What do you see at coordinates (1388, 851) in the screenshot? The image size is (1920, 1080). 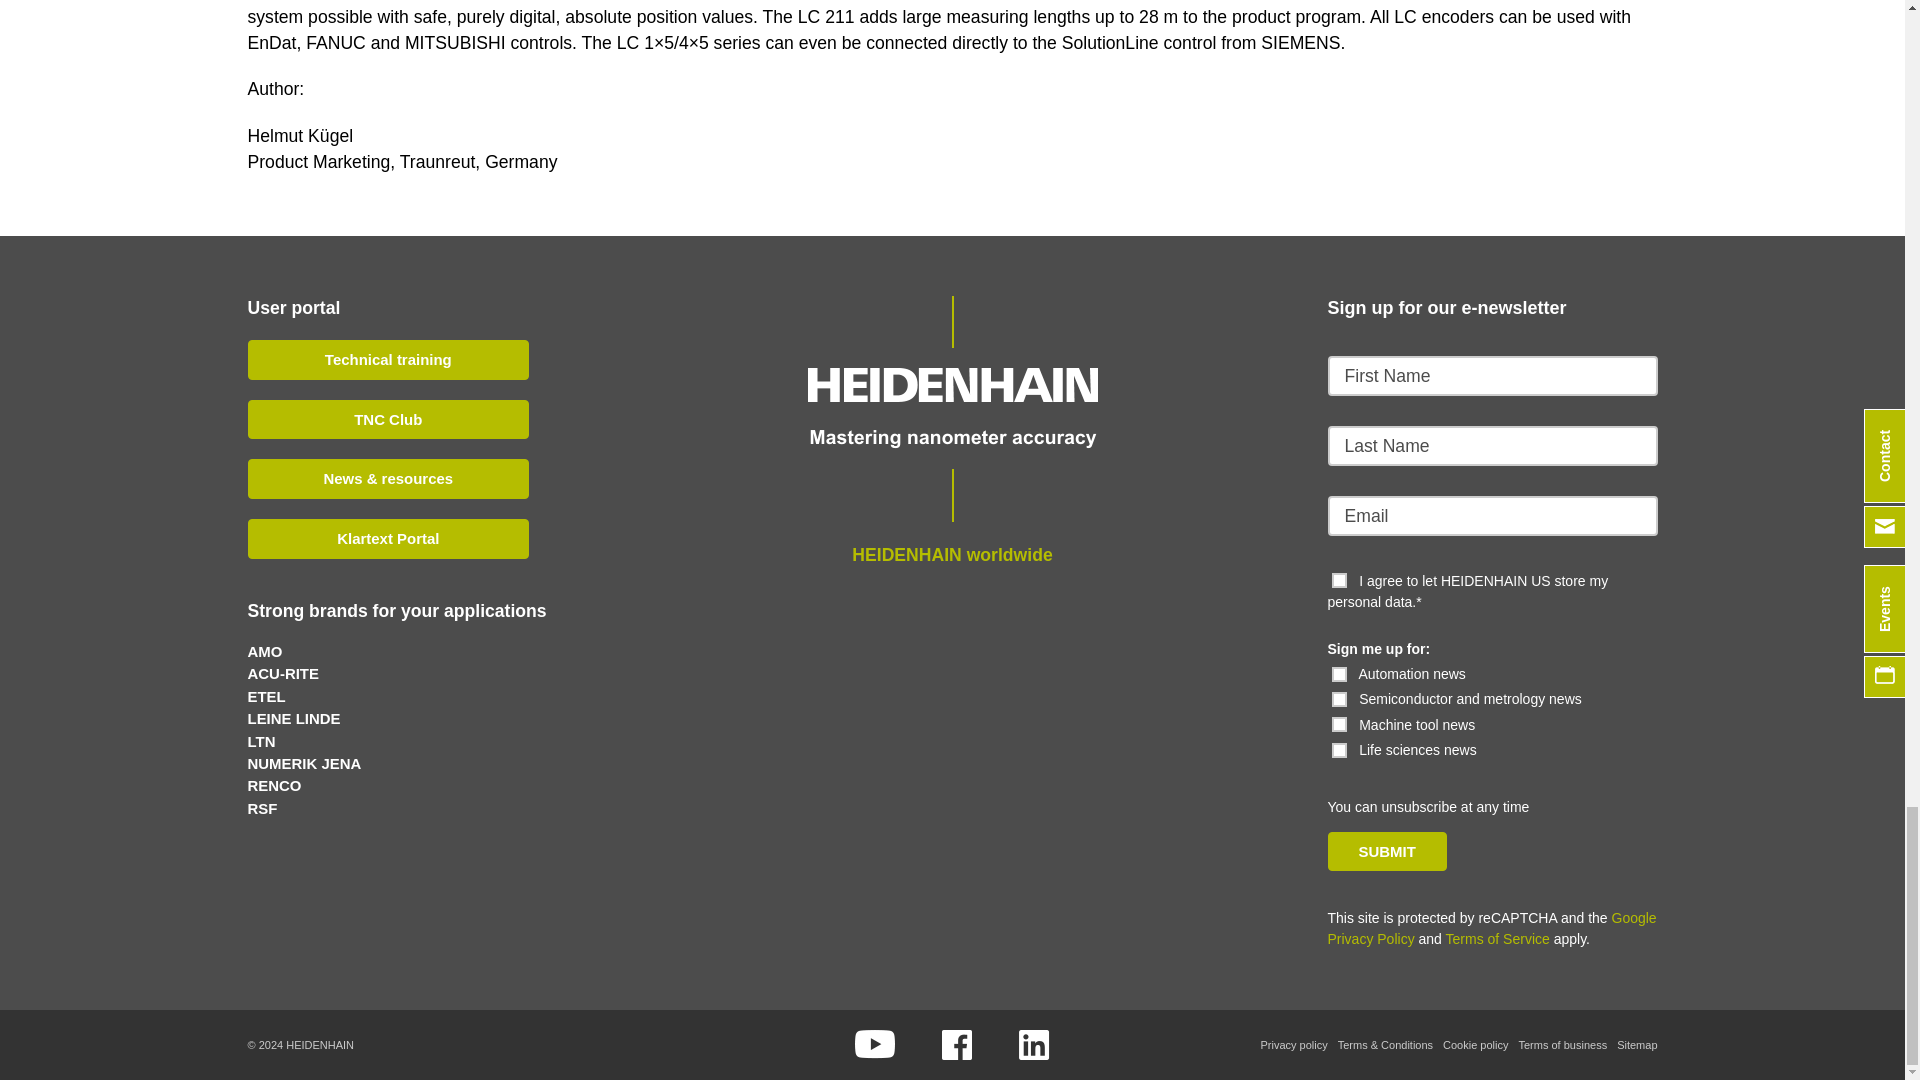 I see `SUBMIT` at bounding box center [1388, 851].